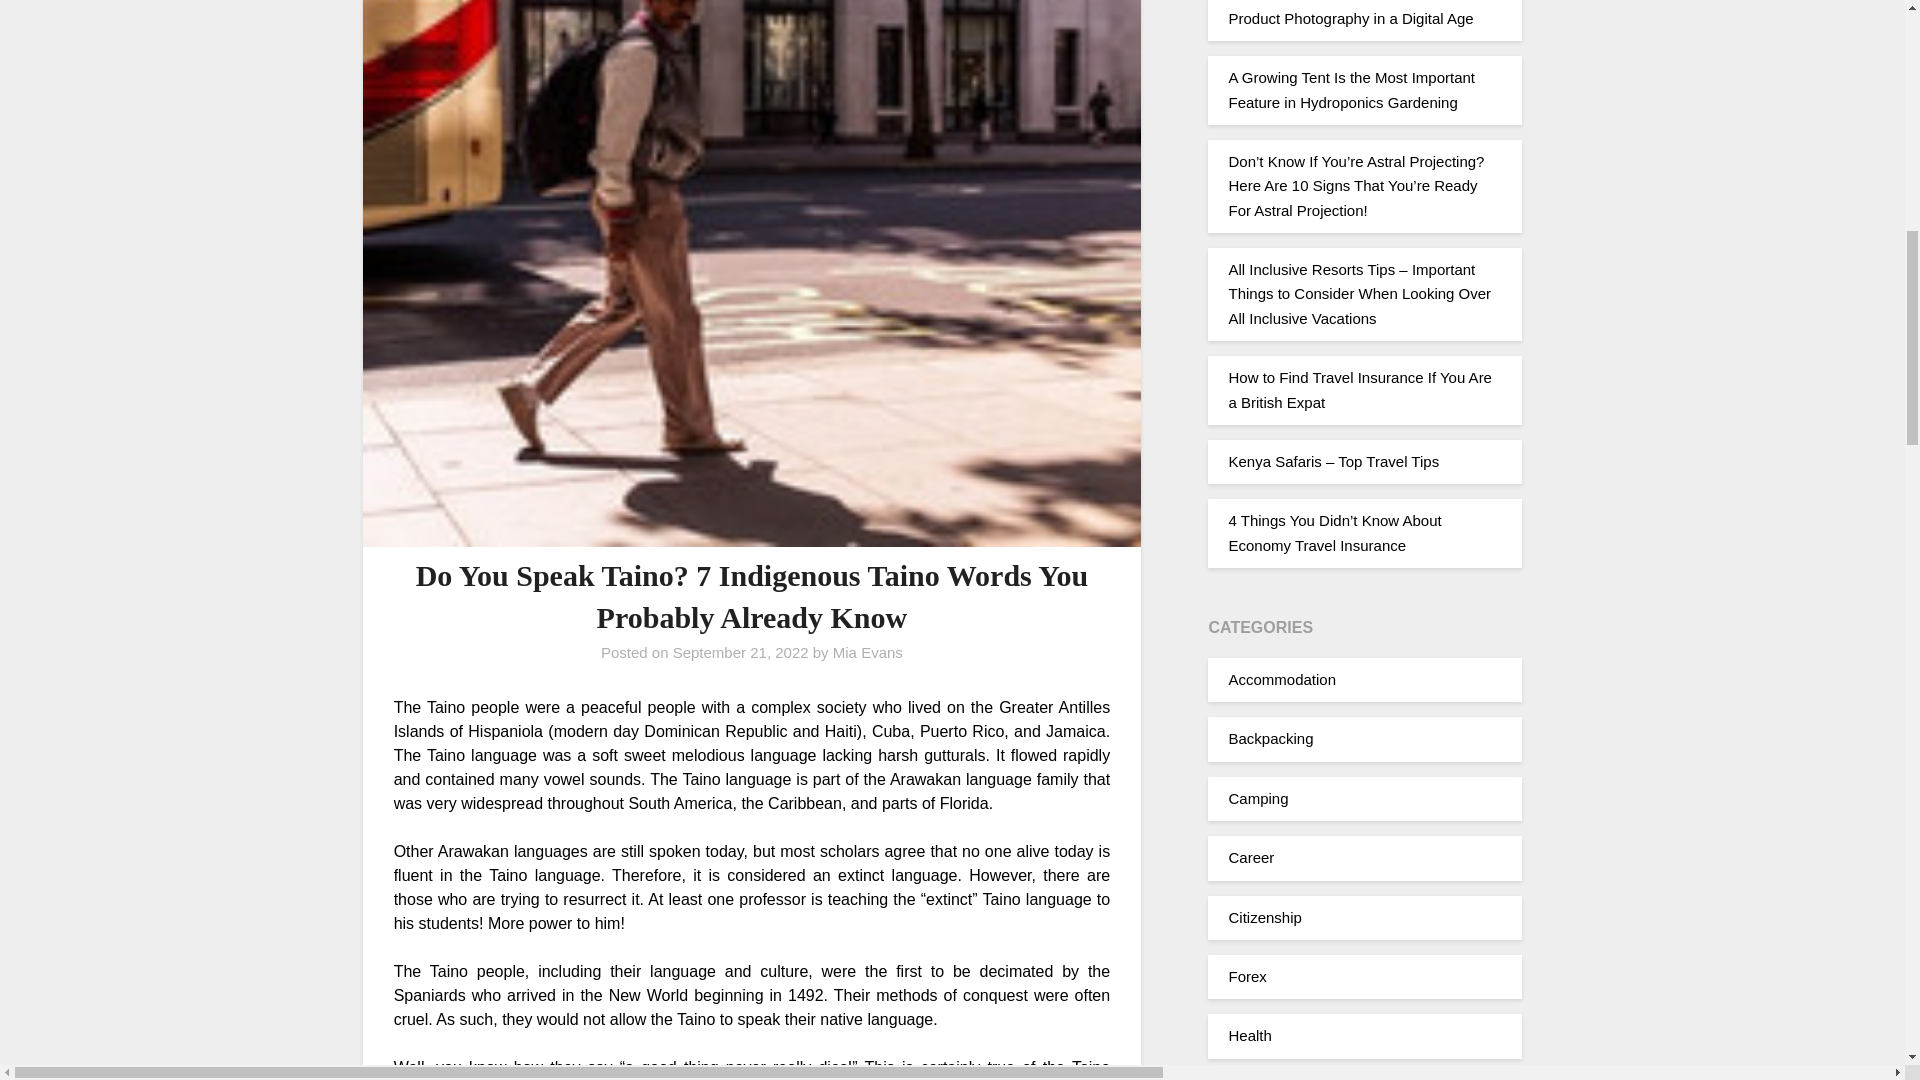 The image size is (1920, 1080). I want to click on Accommodation, so click(1282, 678).